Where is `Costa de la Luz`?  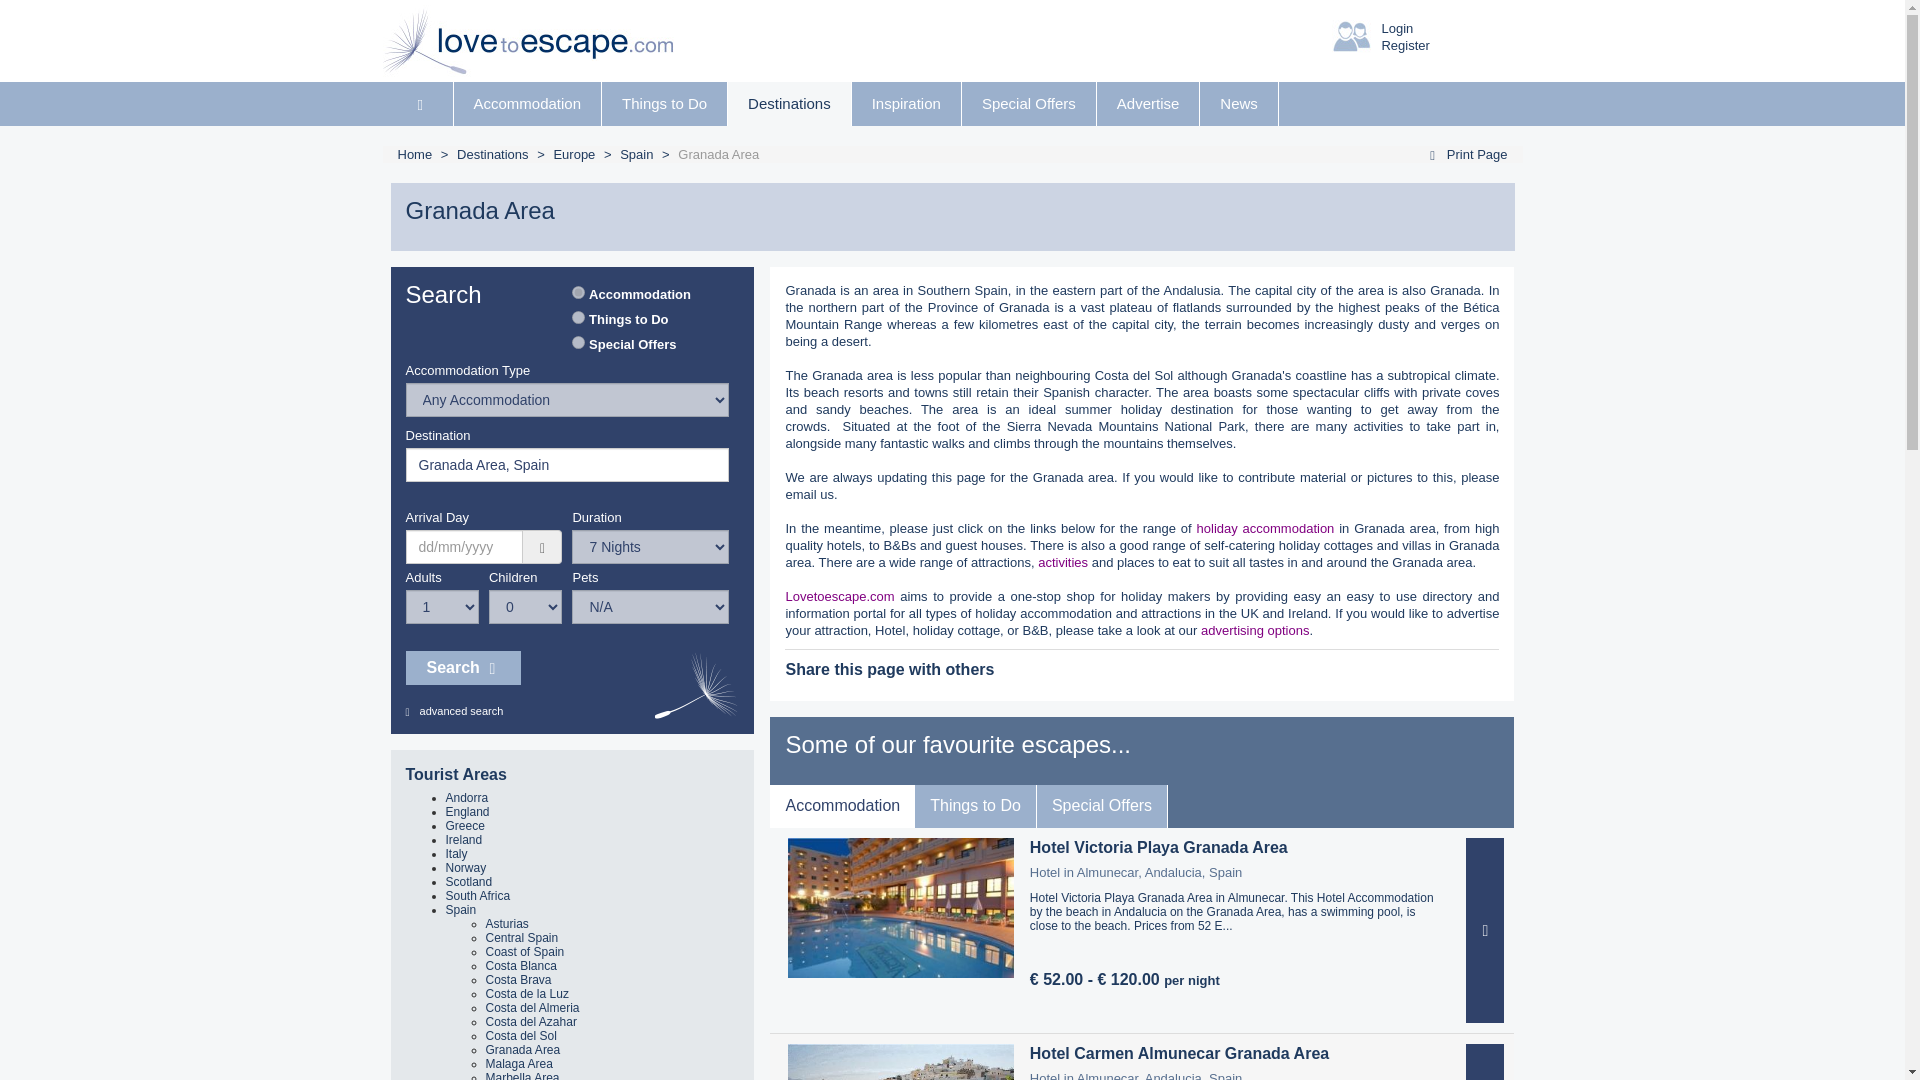 Costa de la Luz is located at coordinates (526, 994).